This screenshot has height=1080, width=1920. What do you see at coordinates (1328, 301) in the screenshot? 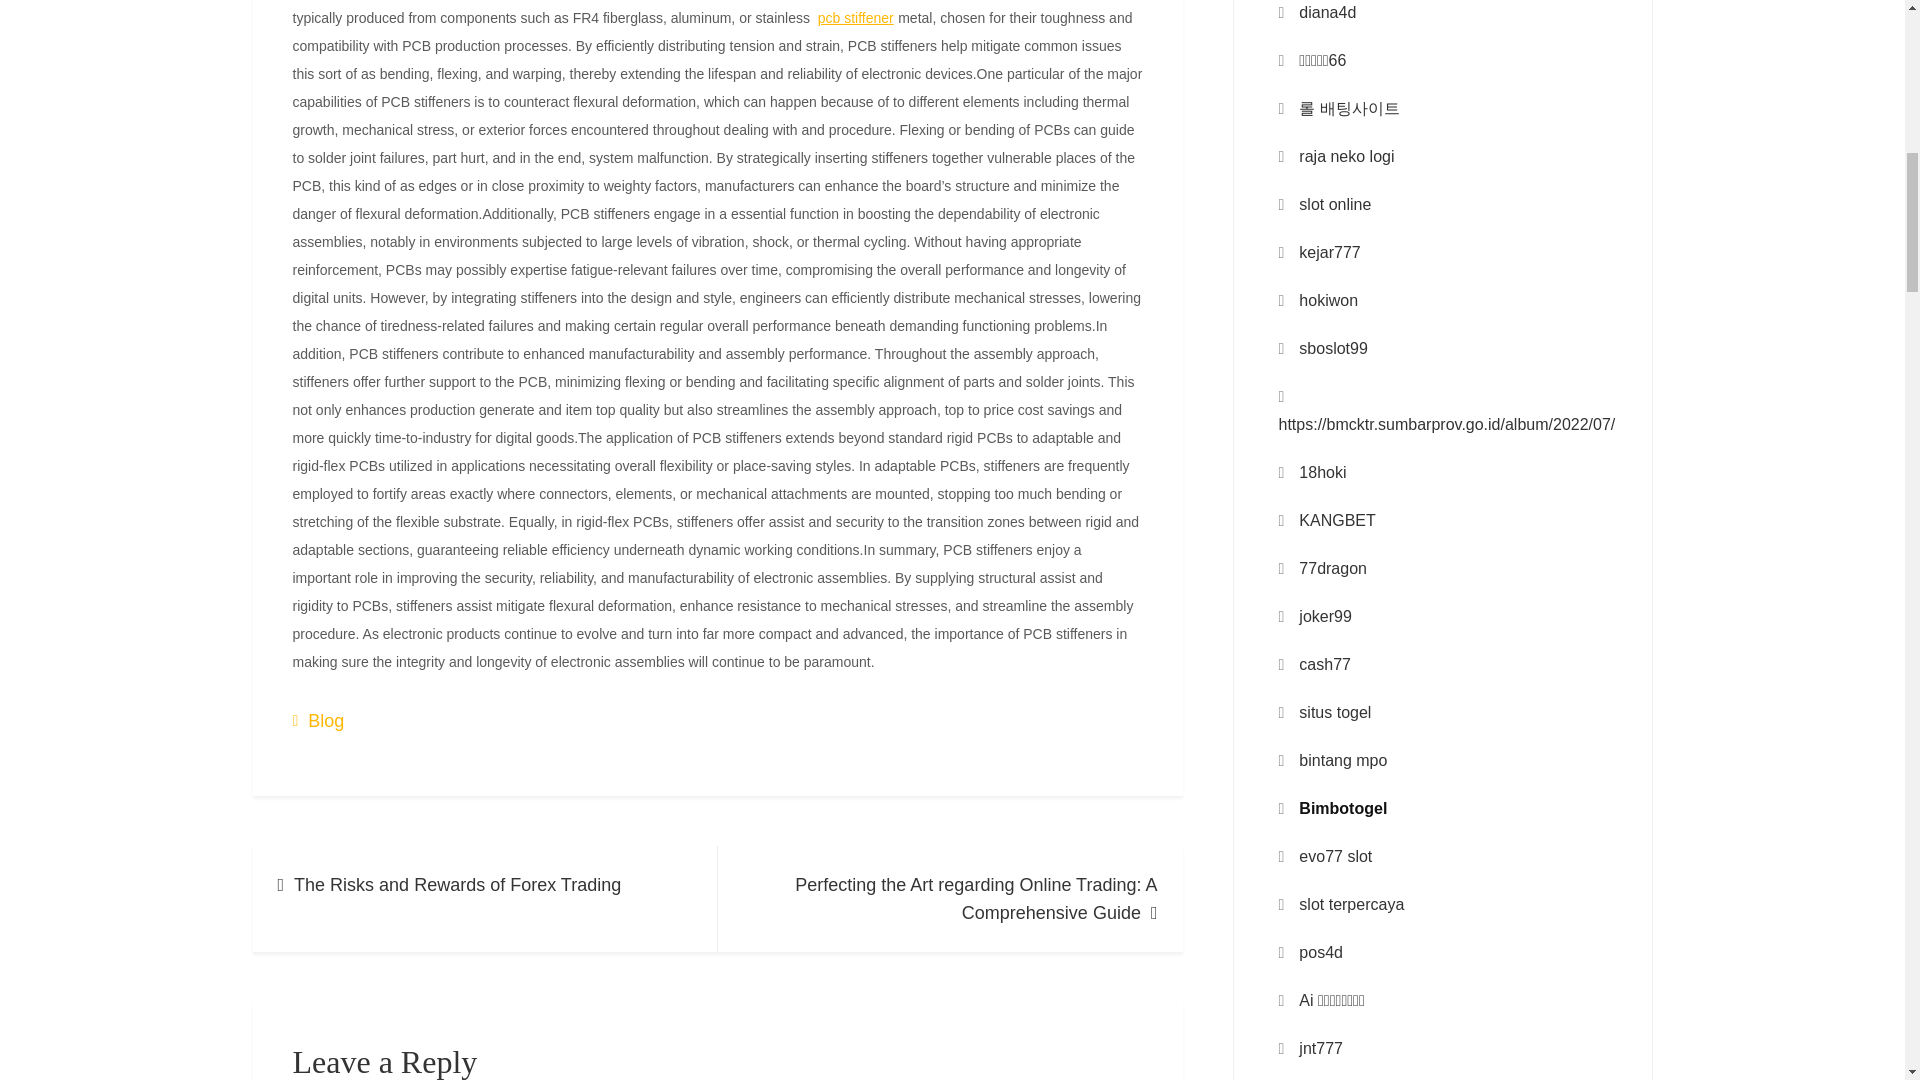
I see `hokiwon` at bounding box center [1328, 301].